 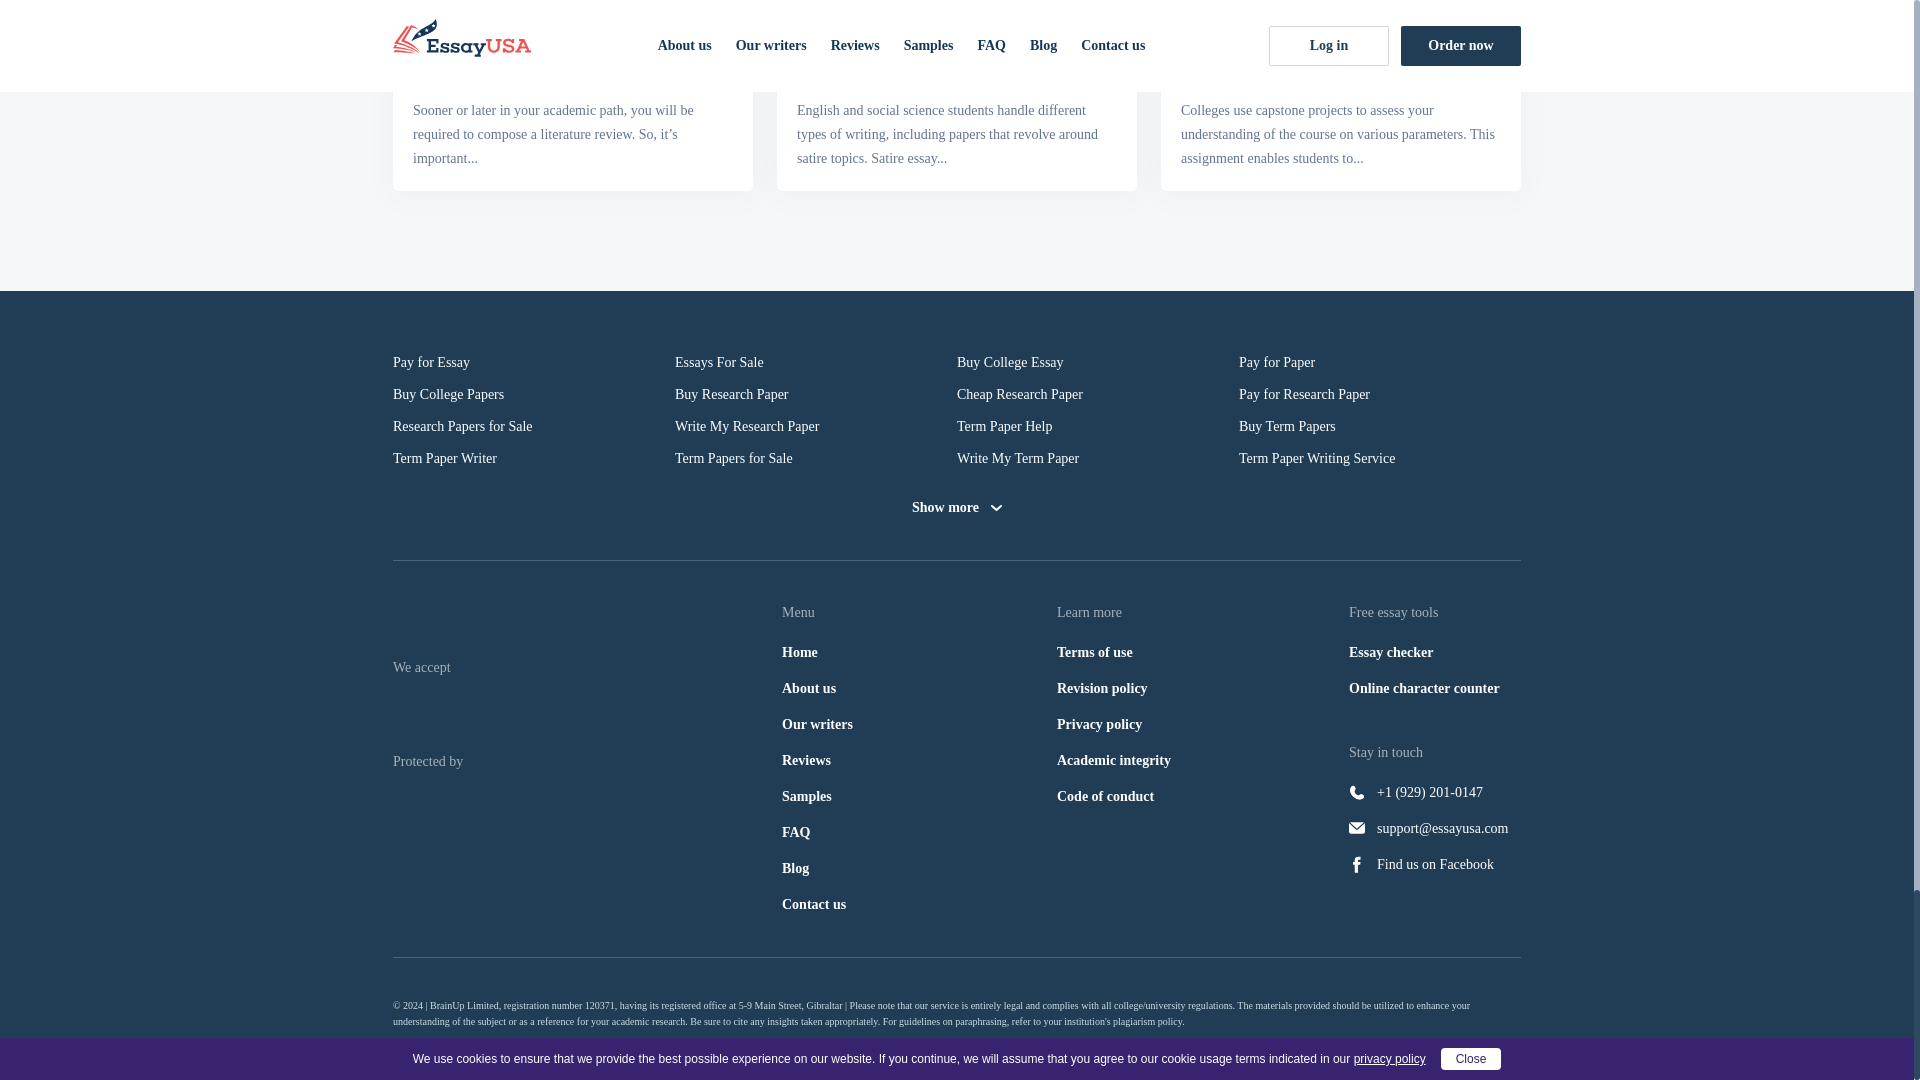 What do you see at coordinates (534, 458) in the screenshot?
I see `Term Paper Writer` at bounding box center [534, 458].